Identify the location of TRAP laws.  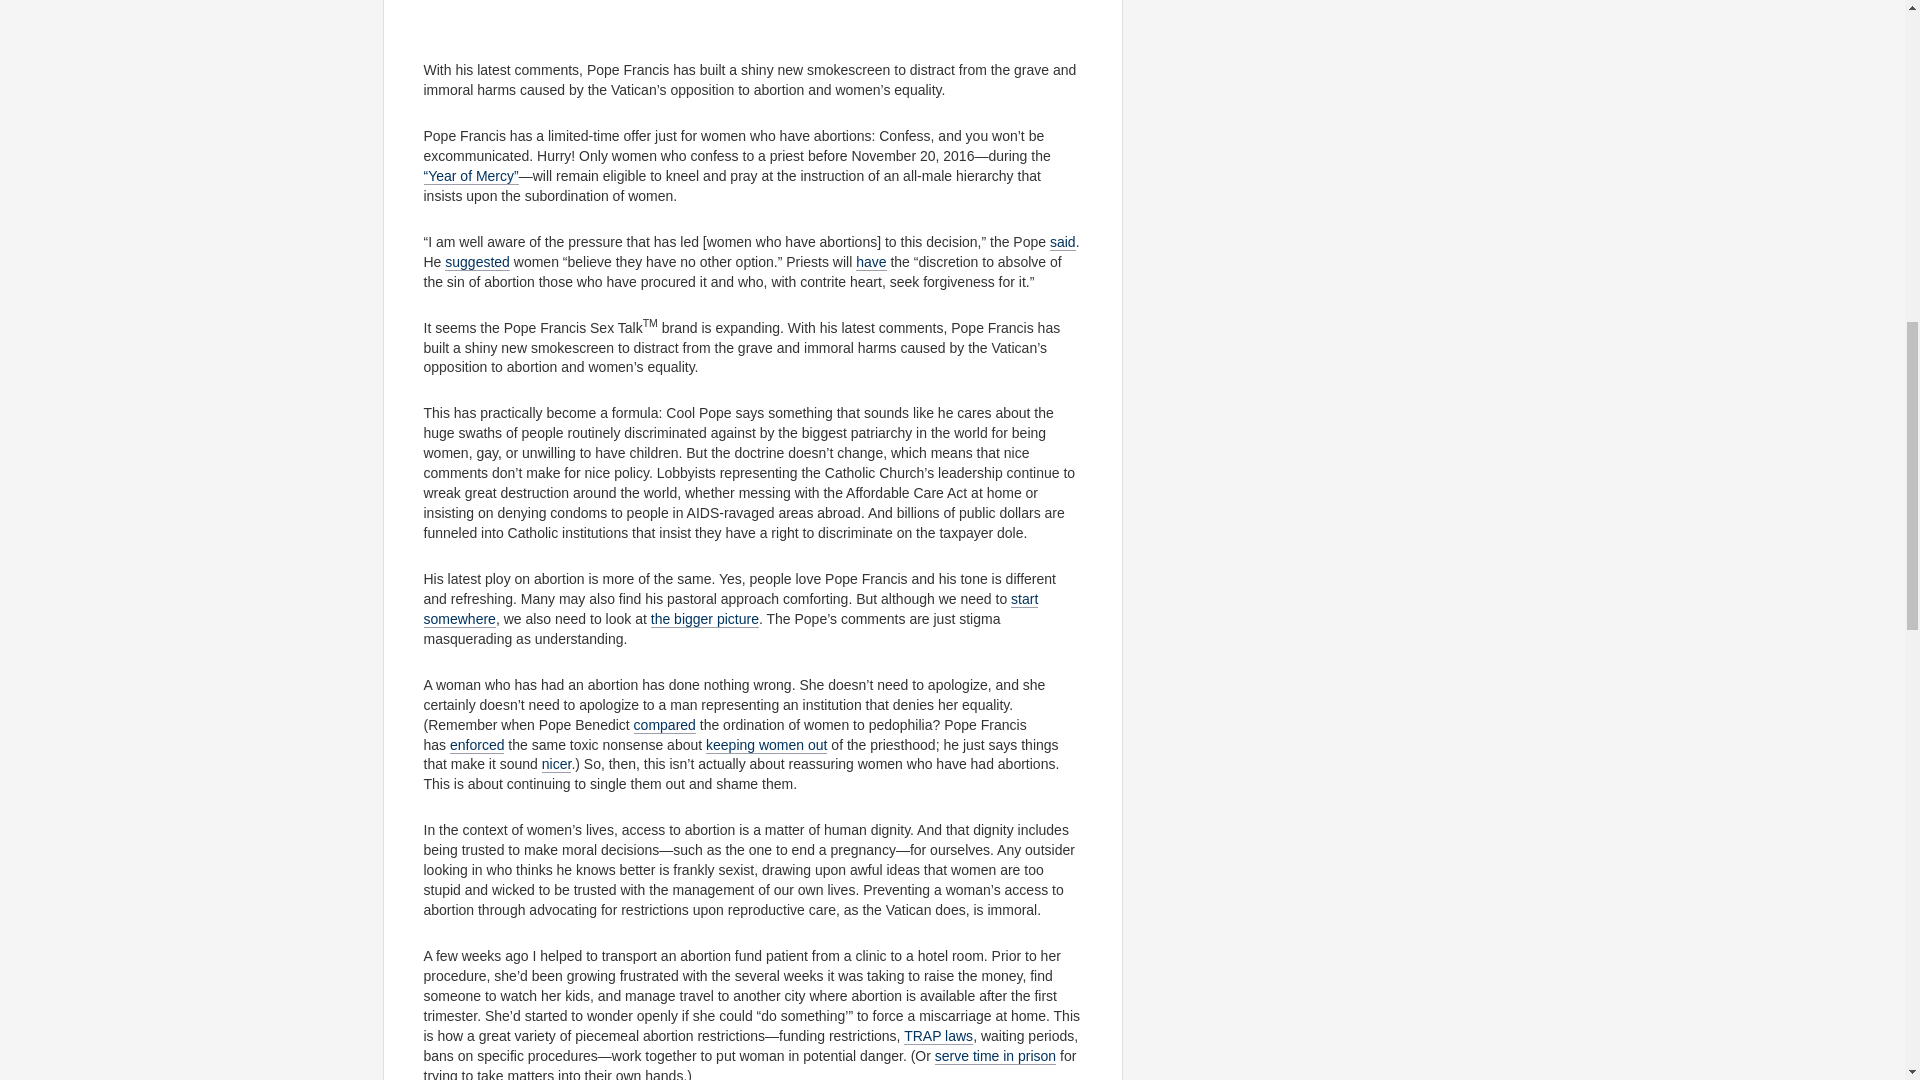
(938, 1036).